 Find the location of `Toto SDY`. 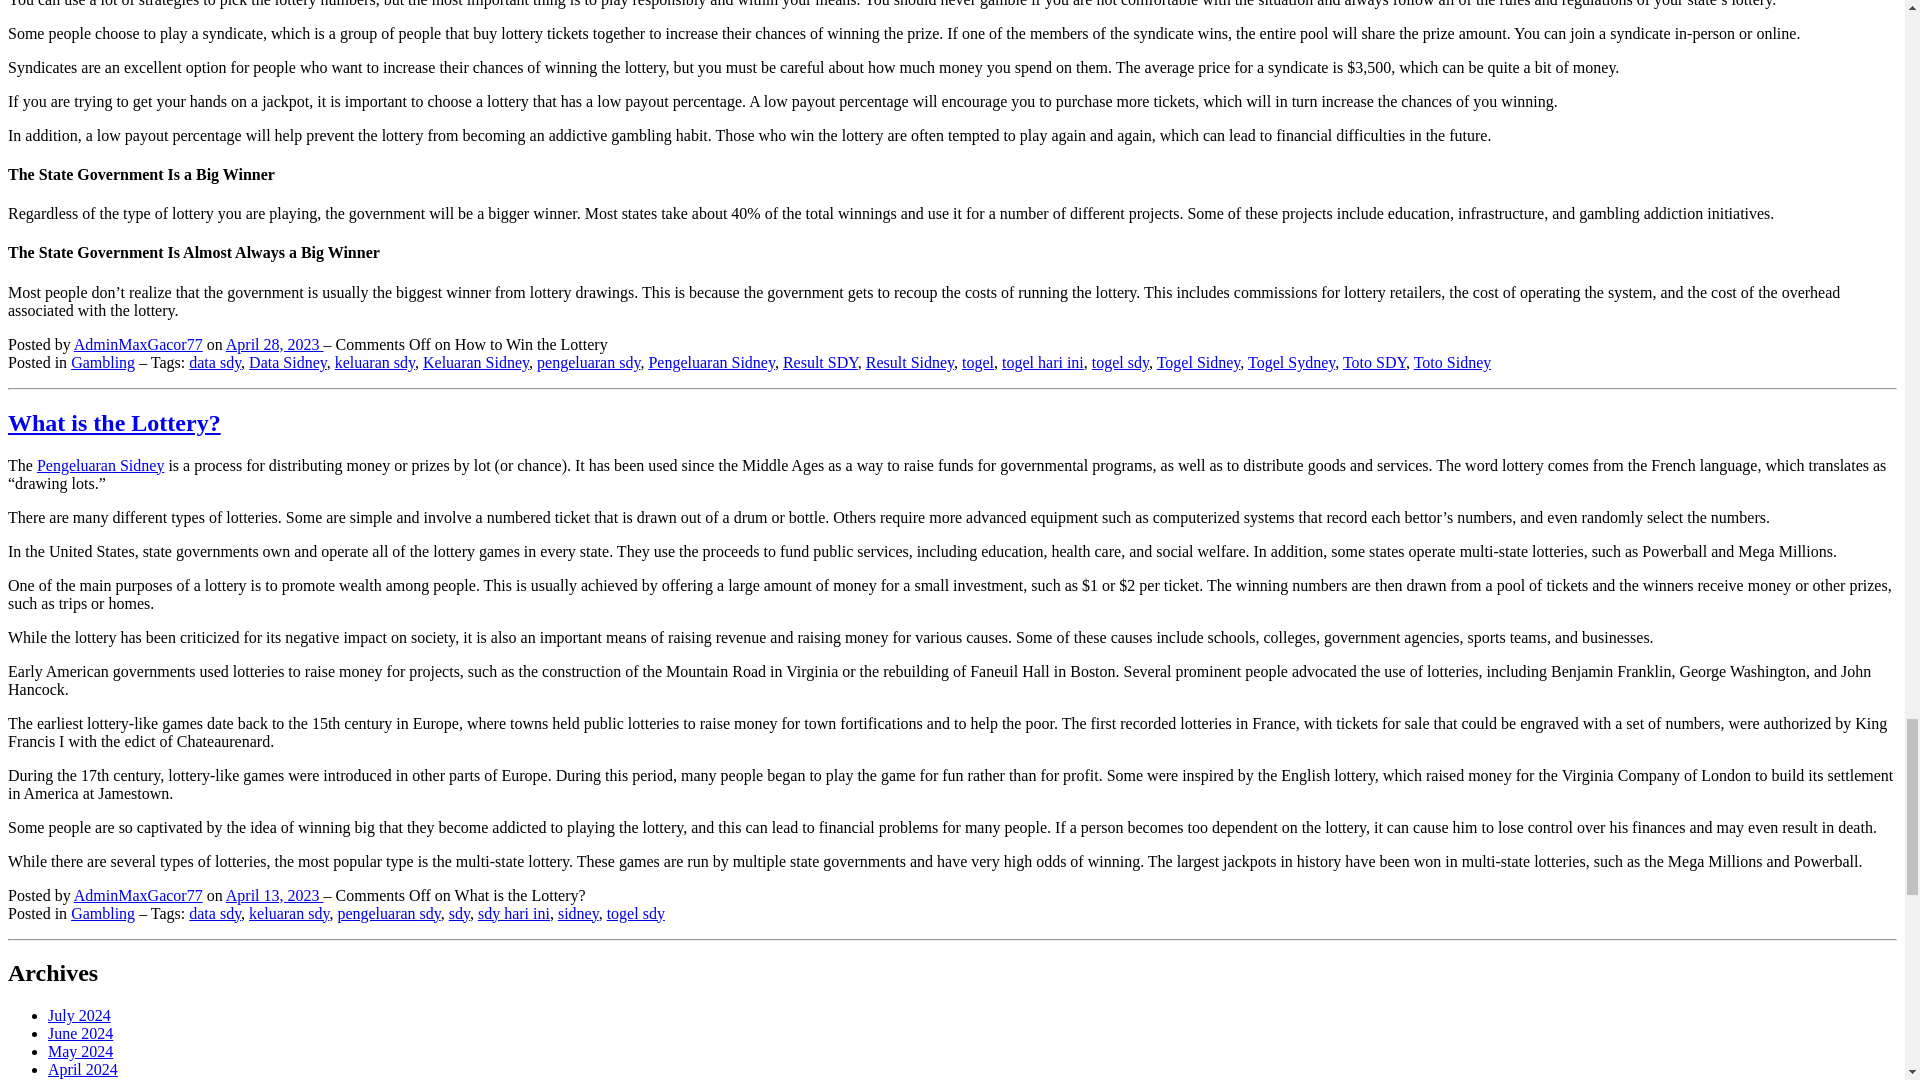

Toto SDY is located at coordinates (1374, 362).